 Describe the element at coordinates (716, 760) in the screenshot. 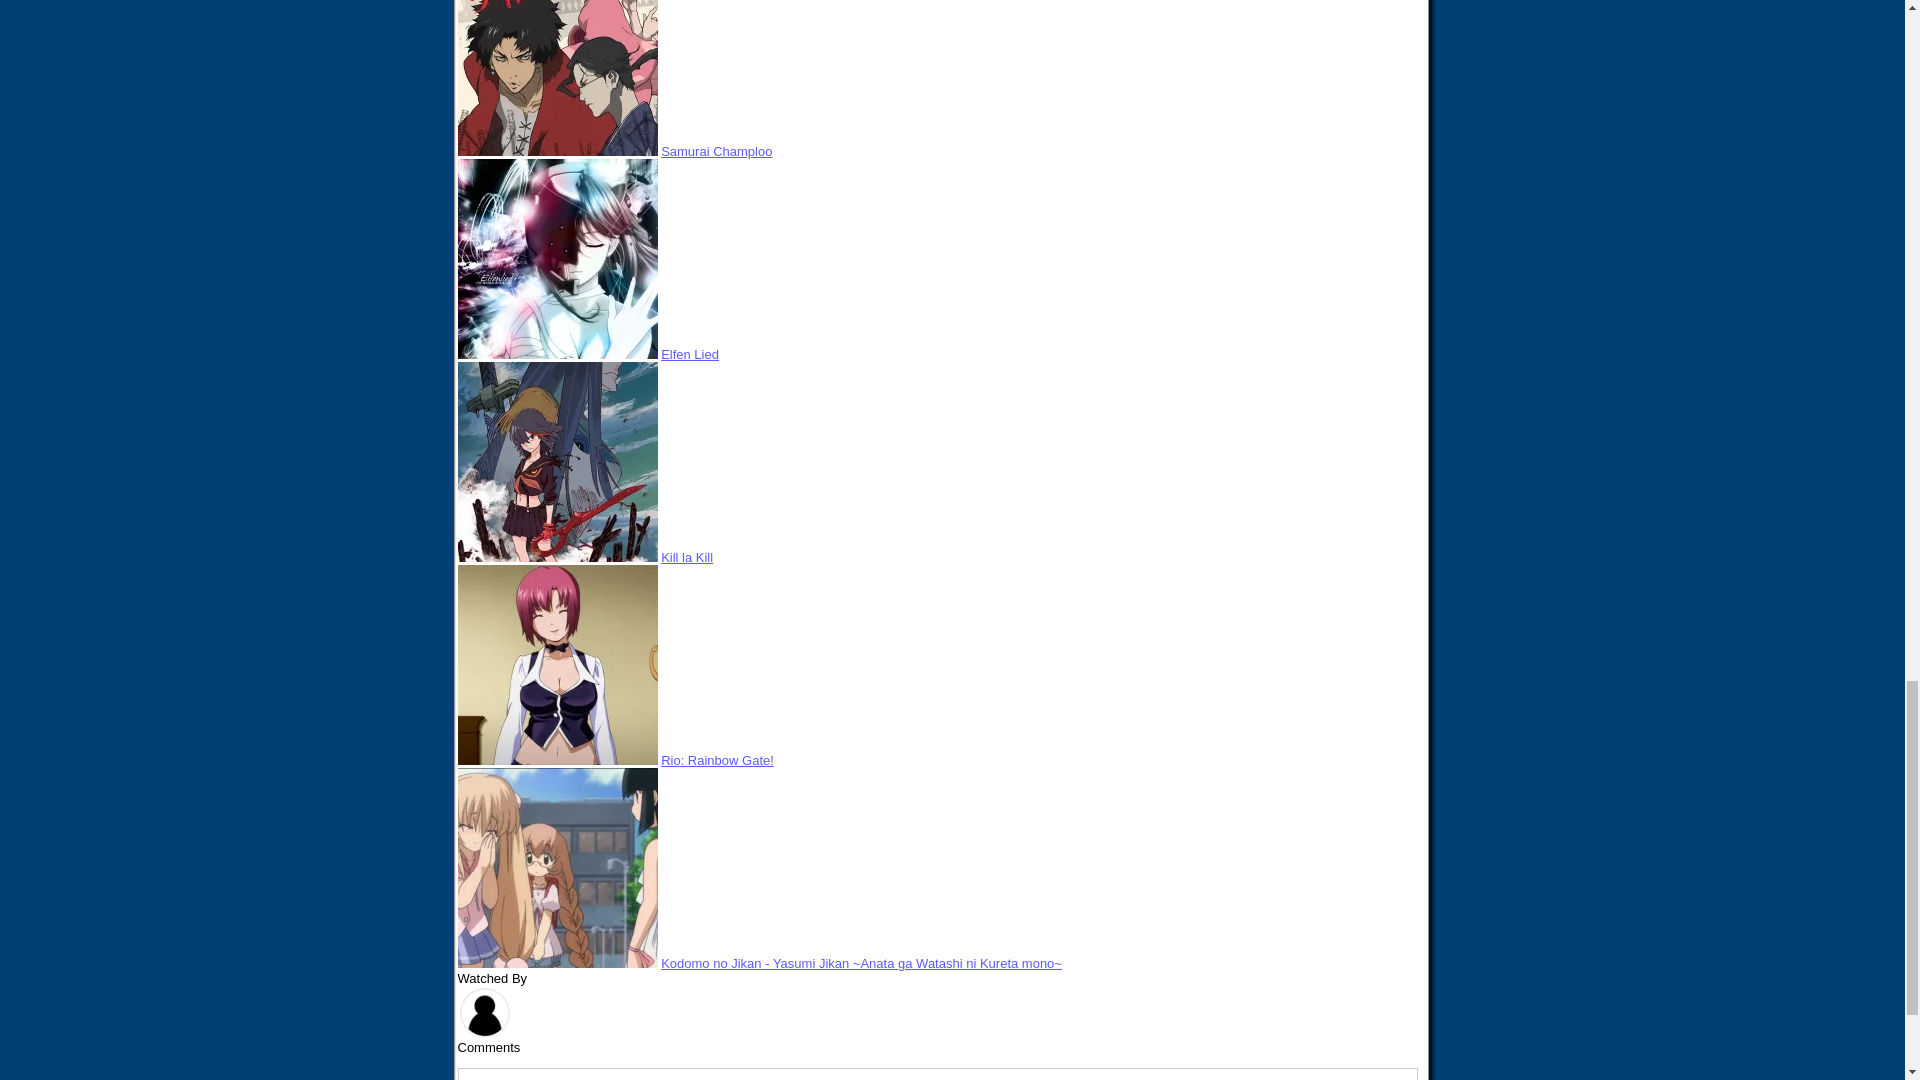

I see `Rio: Rainbow Gate!` at that location.